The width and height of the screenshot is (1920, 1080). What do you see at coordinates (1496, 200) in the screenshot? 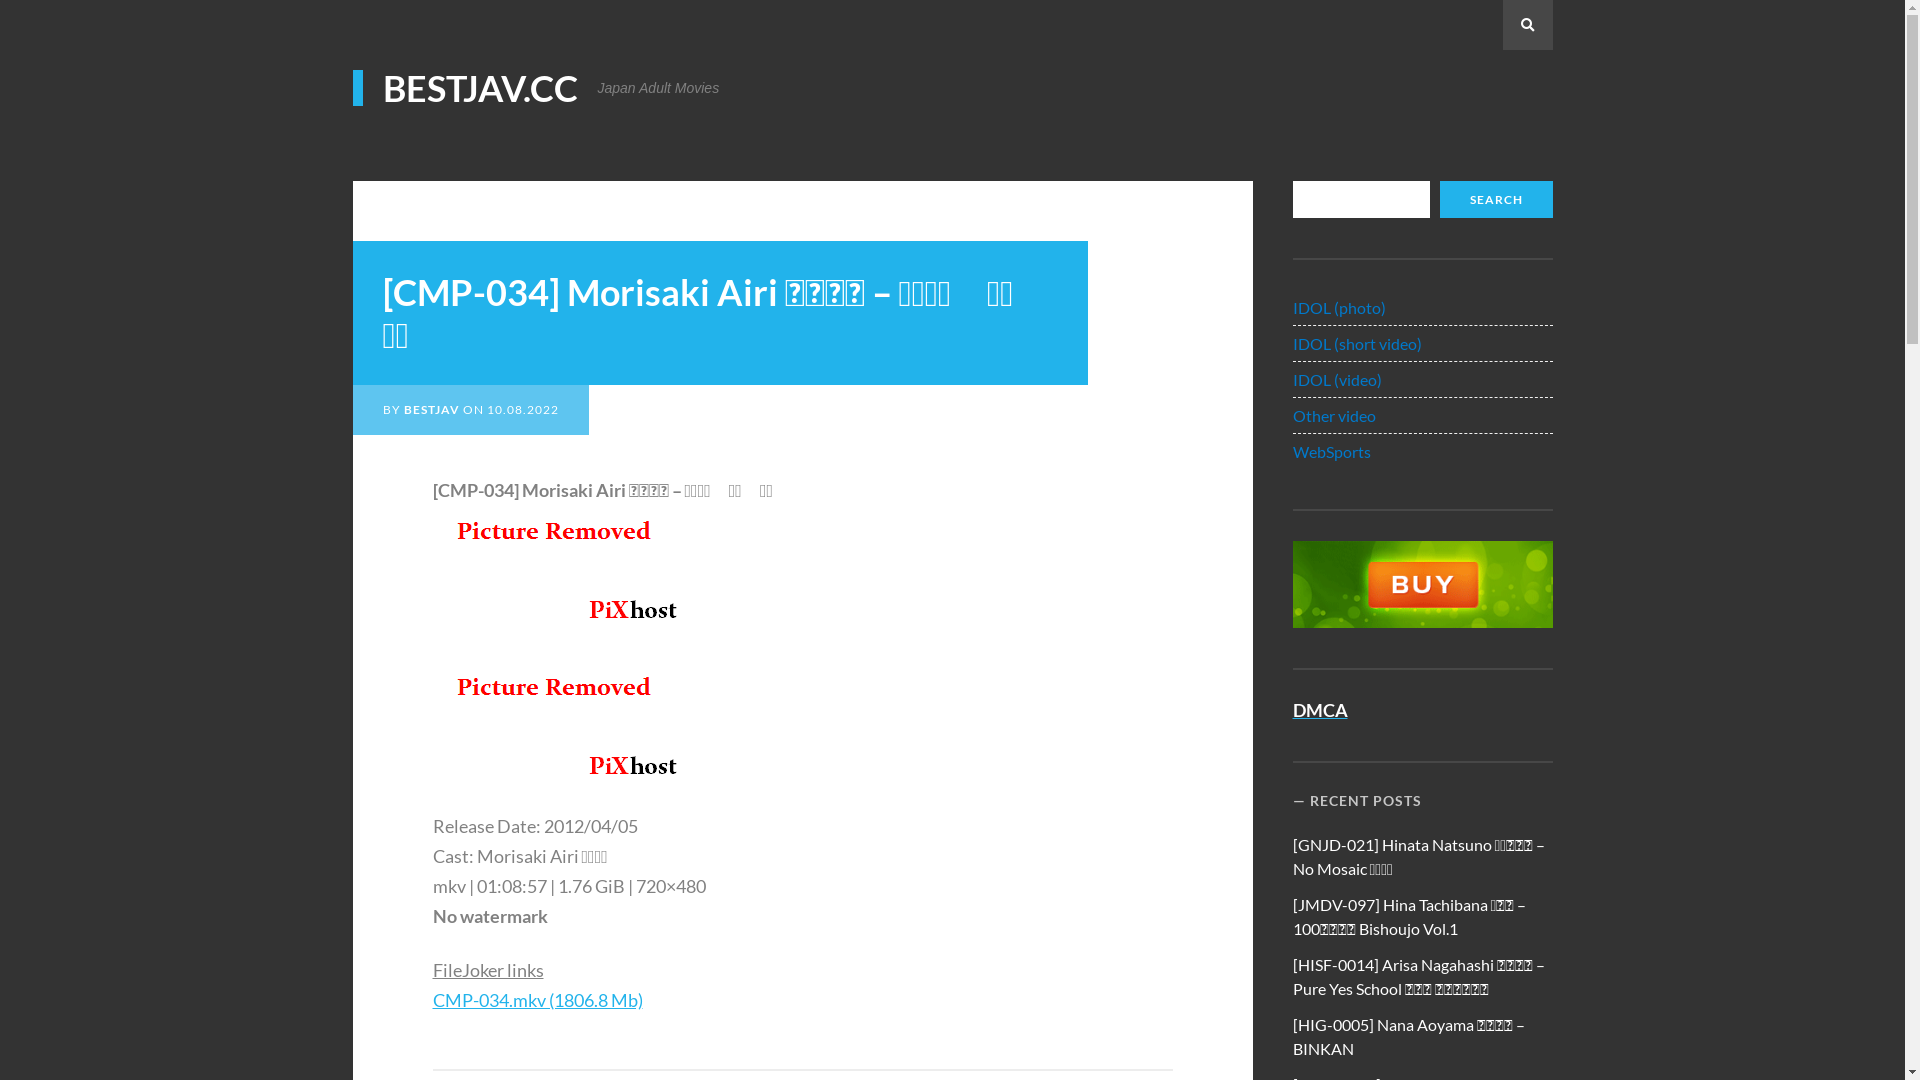
I see `SEARCH` at bounding box center [1496, 200].